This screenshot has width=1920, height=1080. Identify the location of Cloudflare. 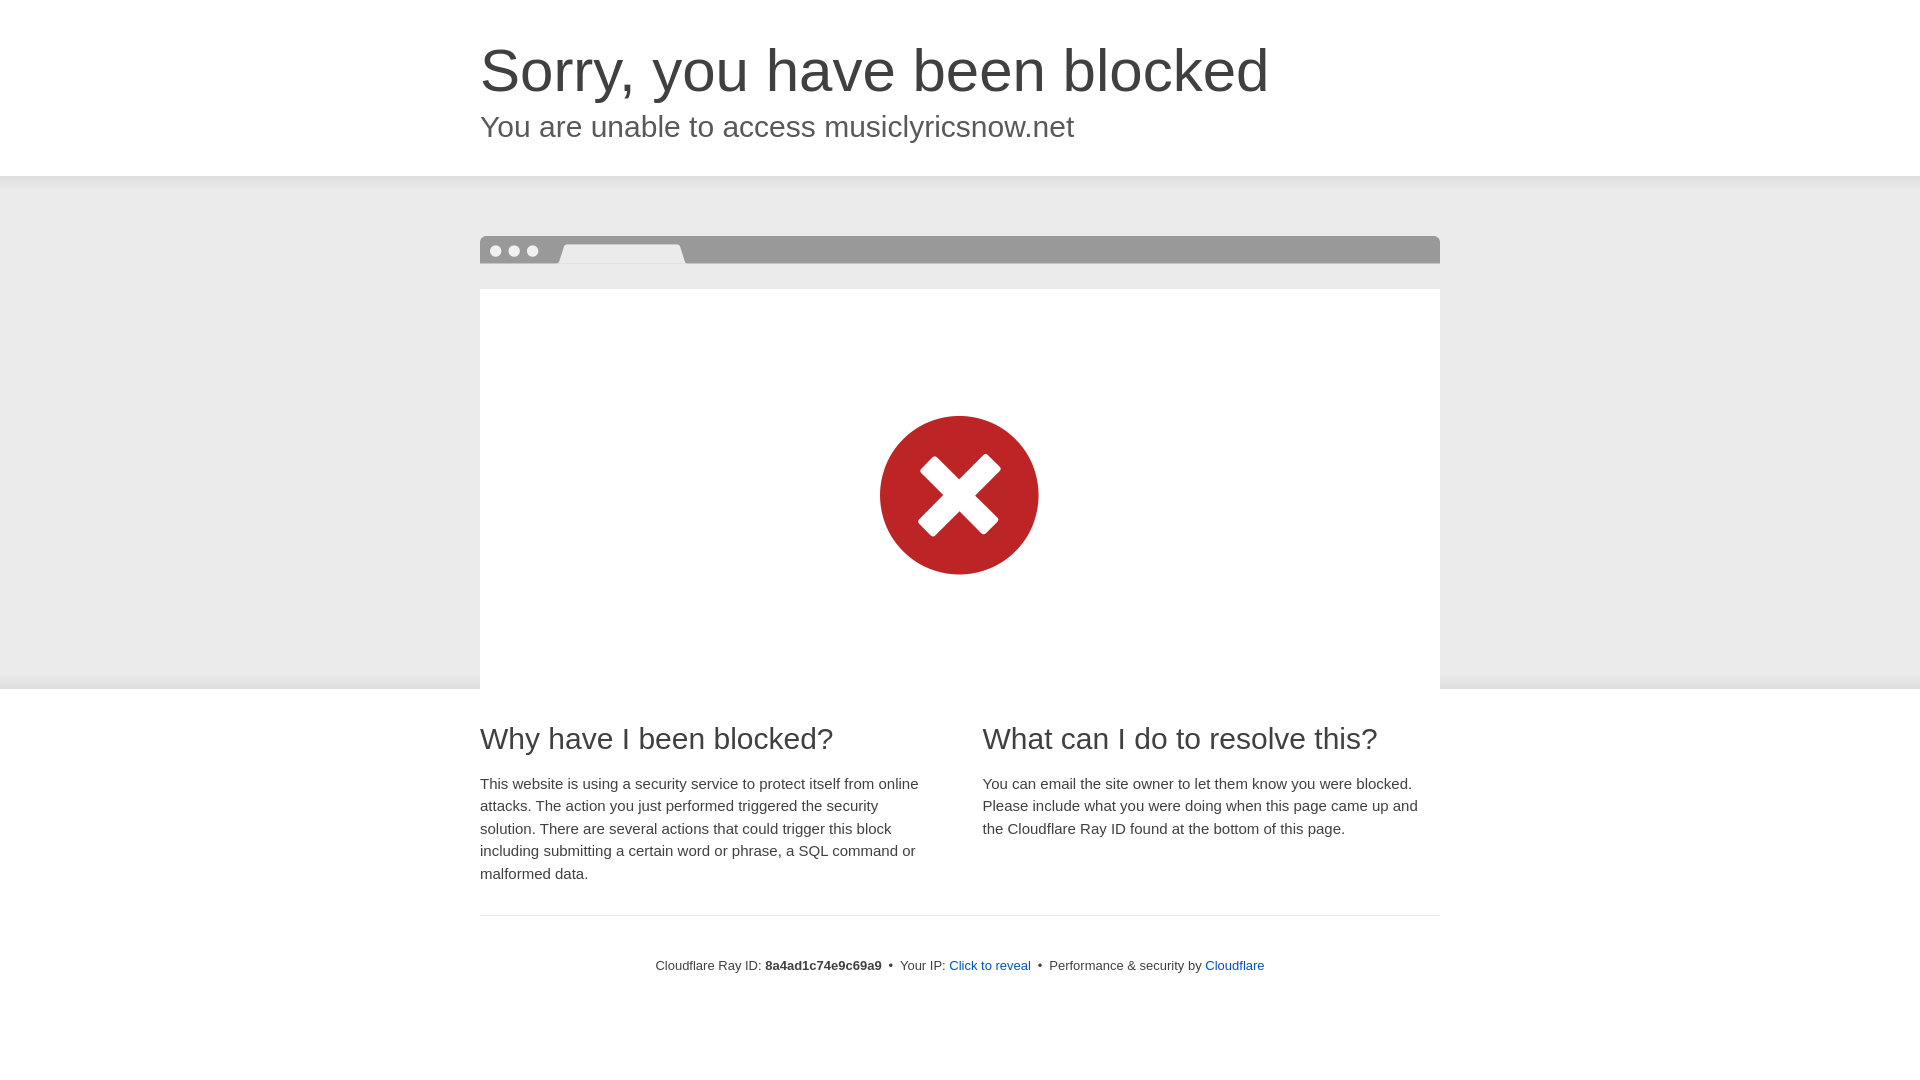
(1234, 965).